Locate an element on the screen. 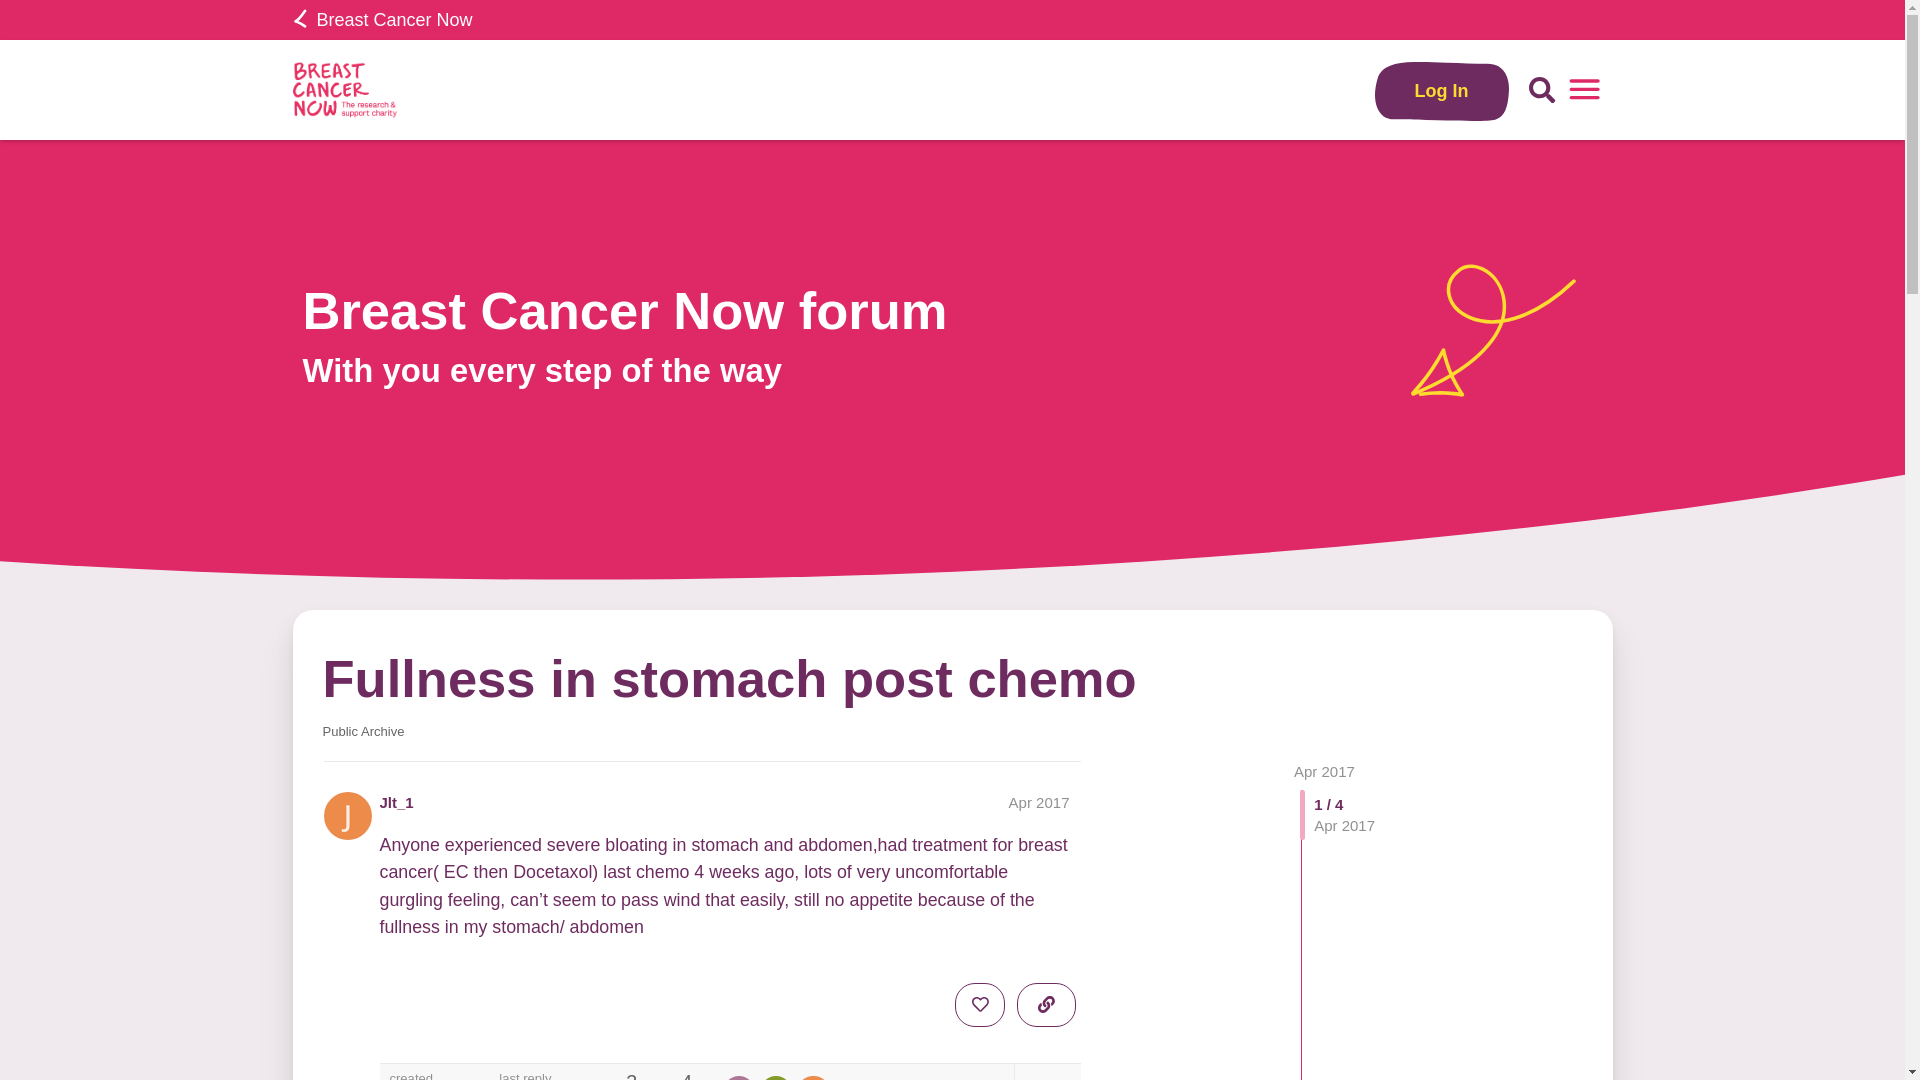 The height and width of the screenshot is (1080, 1920). Fullness in stomach post chemo is located at coordinates (729, 678).